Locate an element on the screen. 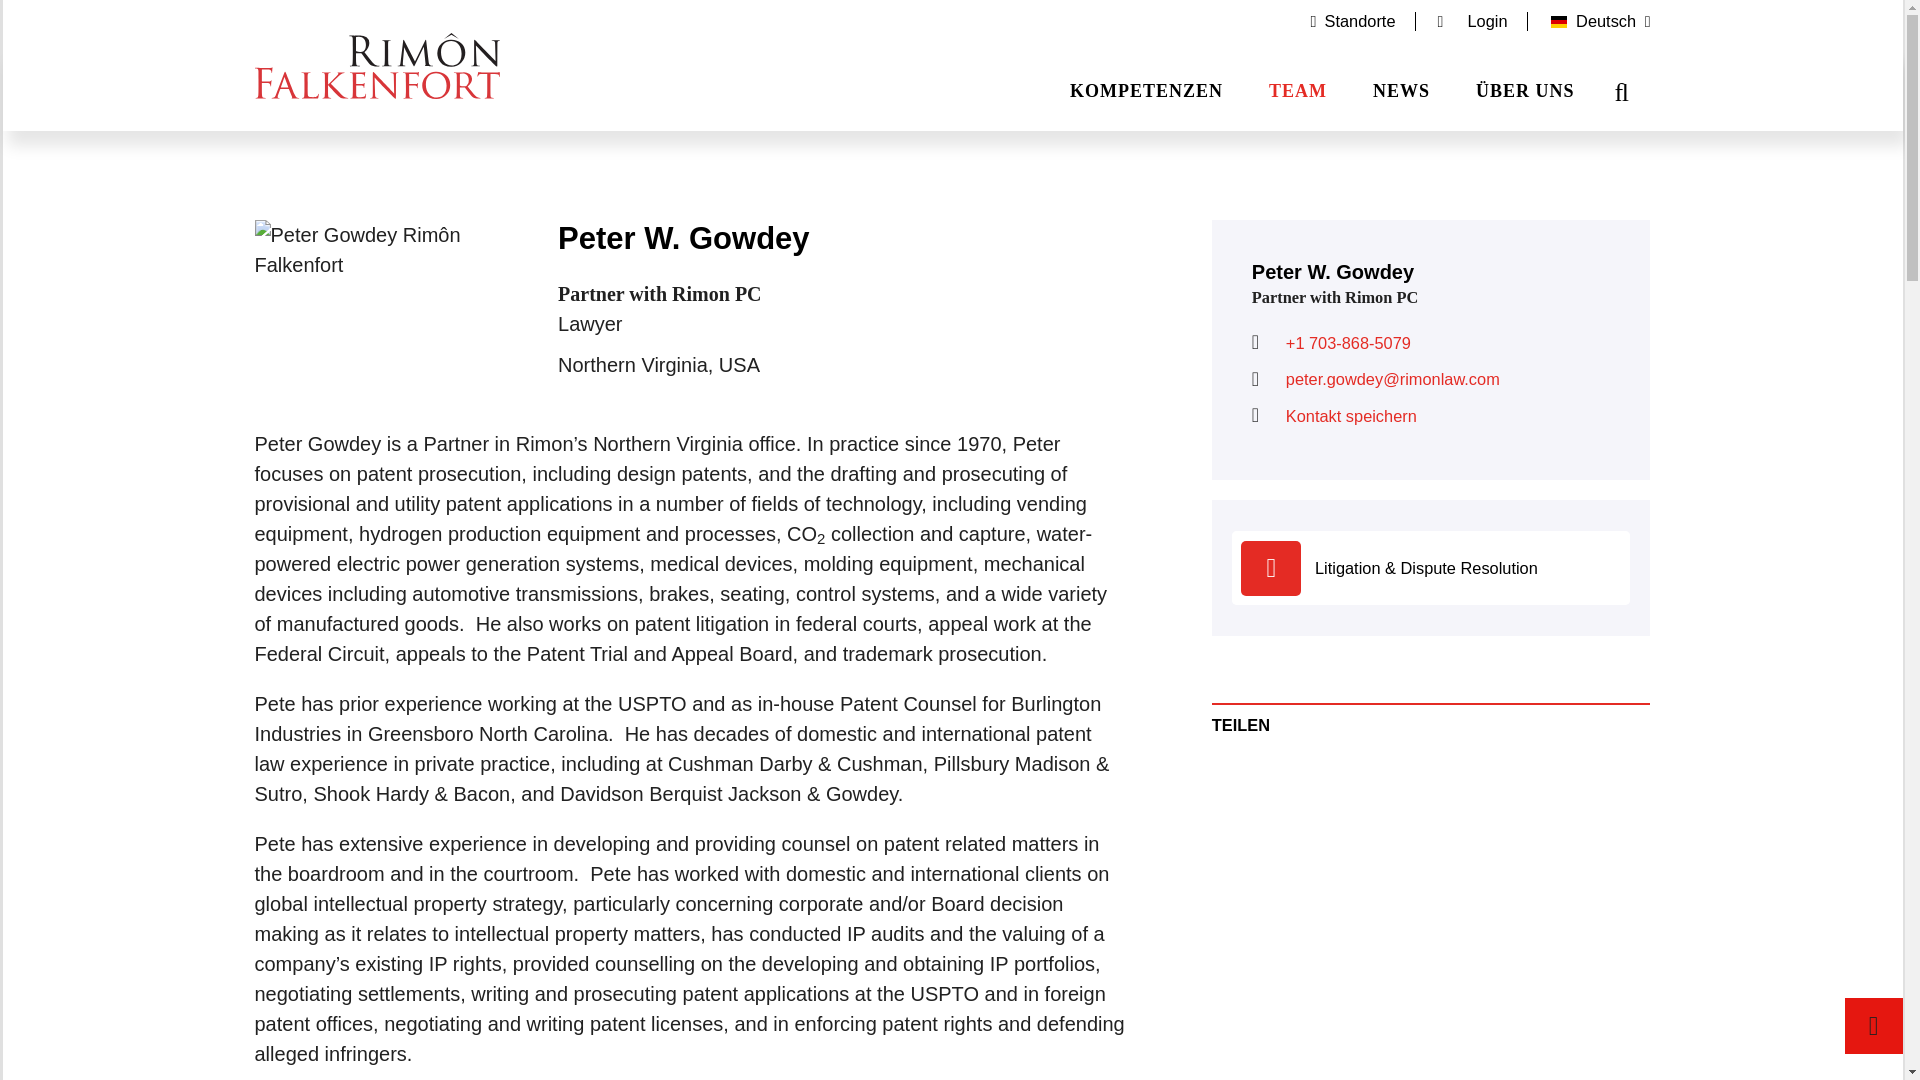 Image resolution: width=1920 pixels, height=1080 pixels. TEAM is located at coordinates (1298, 99).